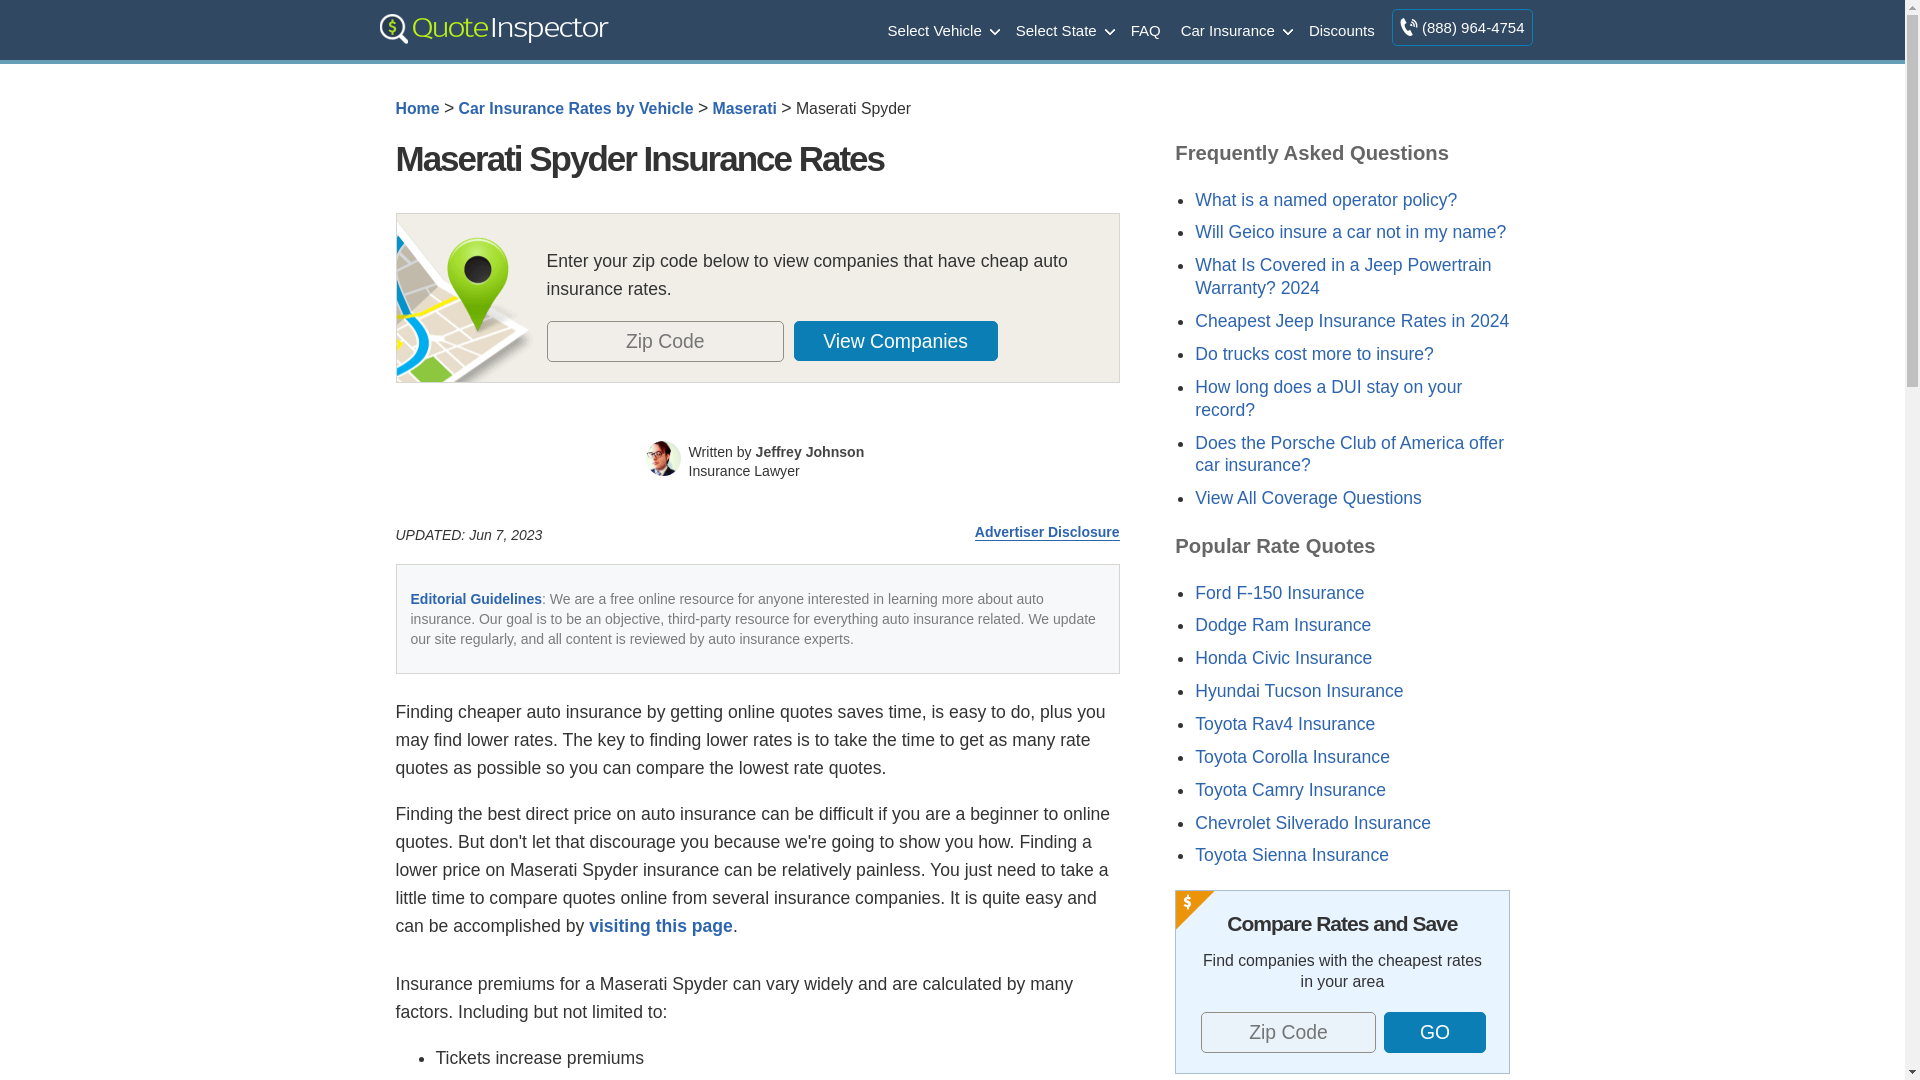 The width and height of the screenshot is (1920, 1080). Describe the element at coordinates (576, 108) in the screenshot. I see `Car Insurance Rates by Vehicle` at that location.